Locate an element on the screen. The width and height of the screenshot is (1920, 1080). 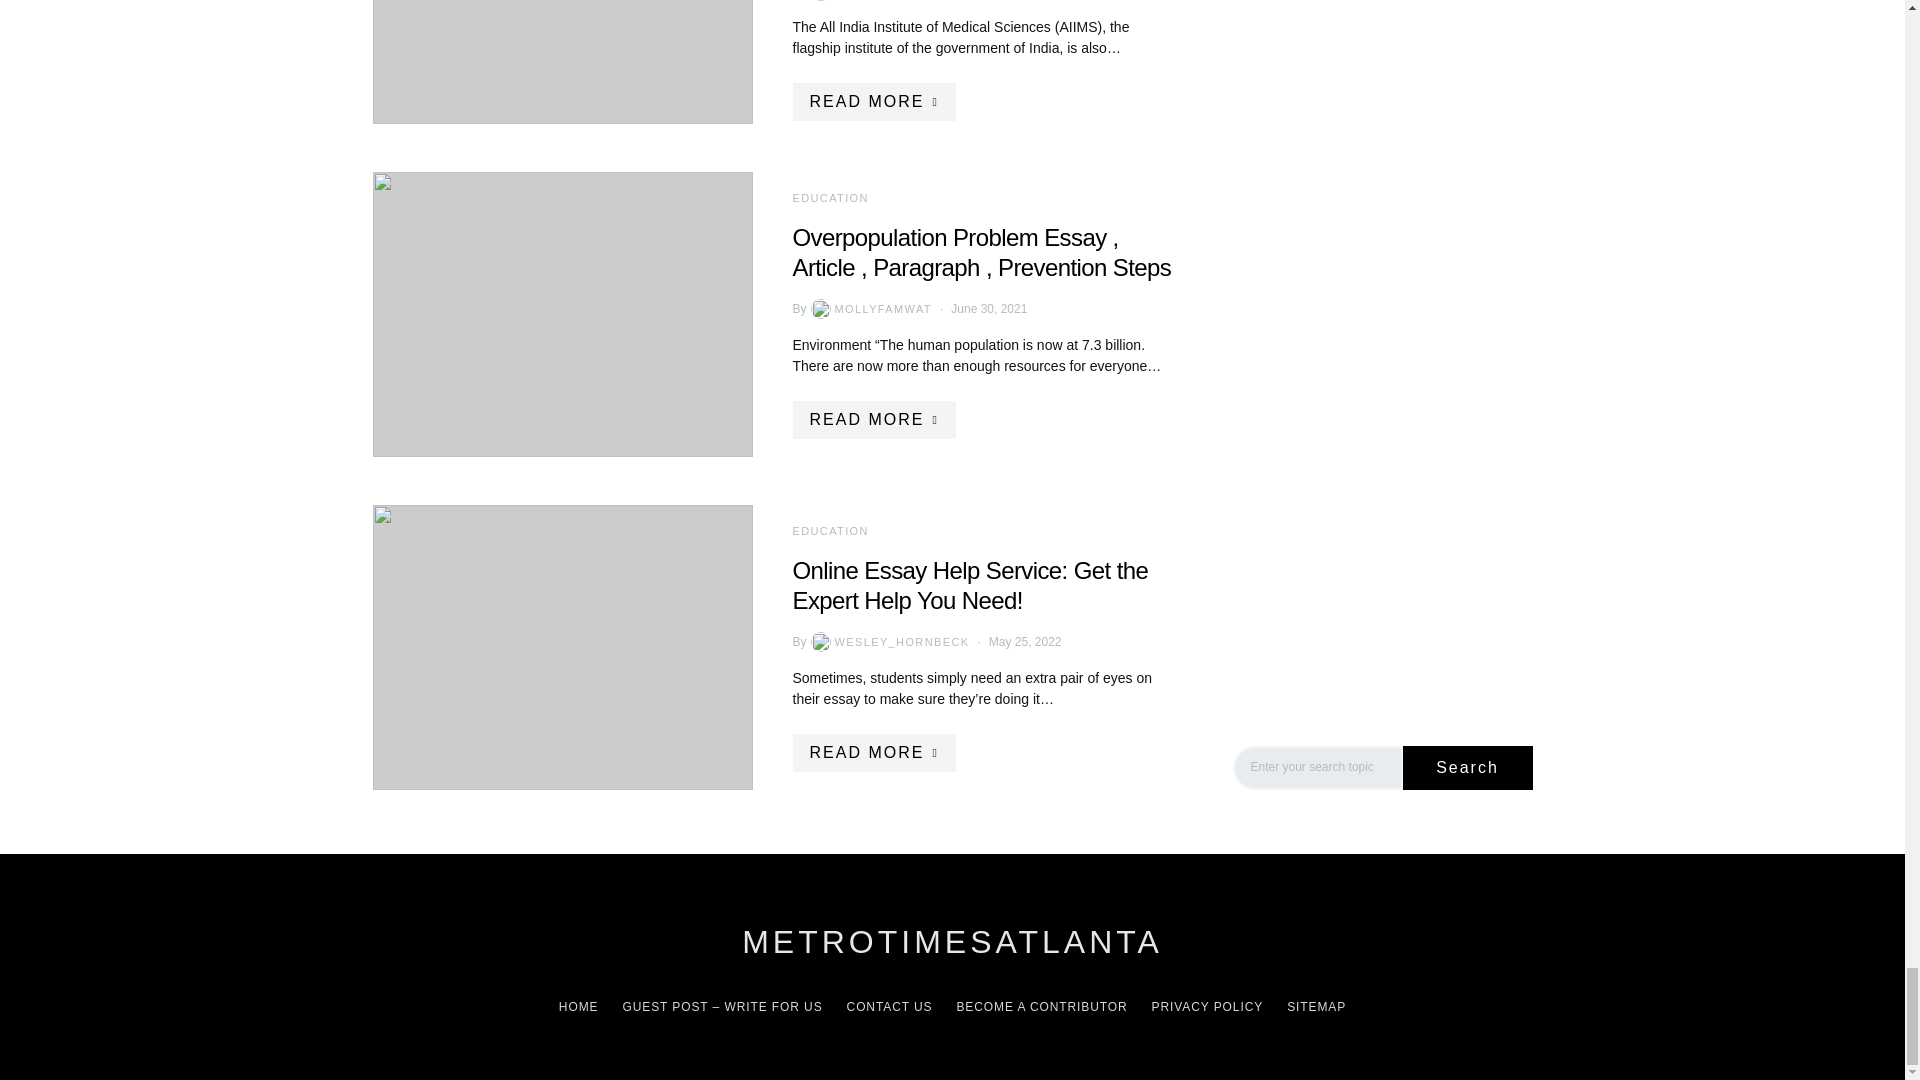
View all posts by mollyfamwat is located at coordinates (868, 308).